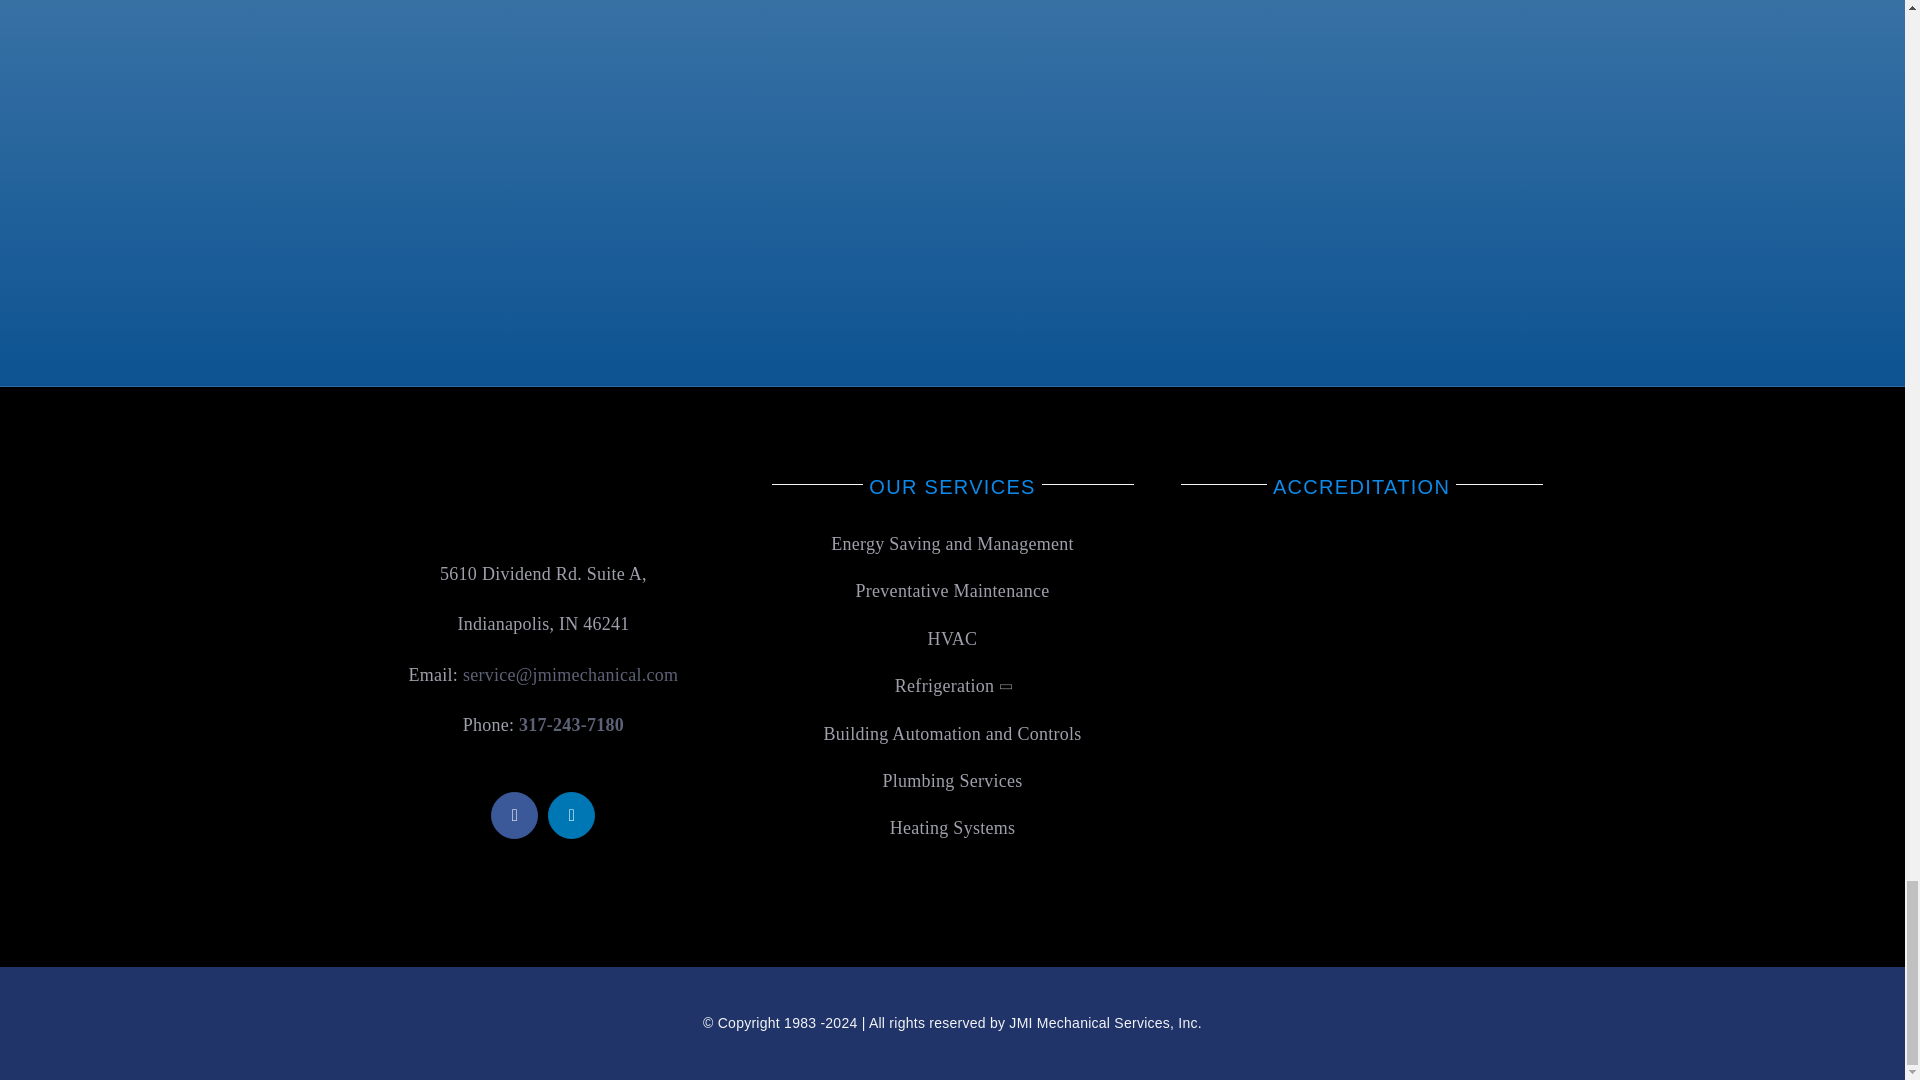 The width and height of the screenshot is (1920, 1080). What do you see at coordinates (514, 815) in the screenshot?
I see `Facebook` at bounding box center [514, 815].